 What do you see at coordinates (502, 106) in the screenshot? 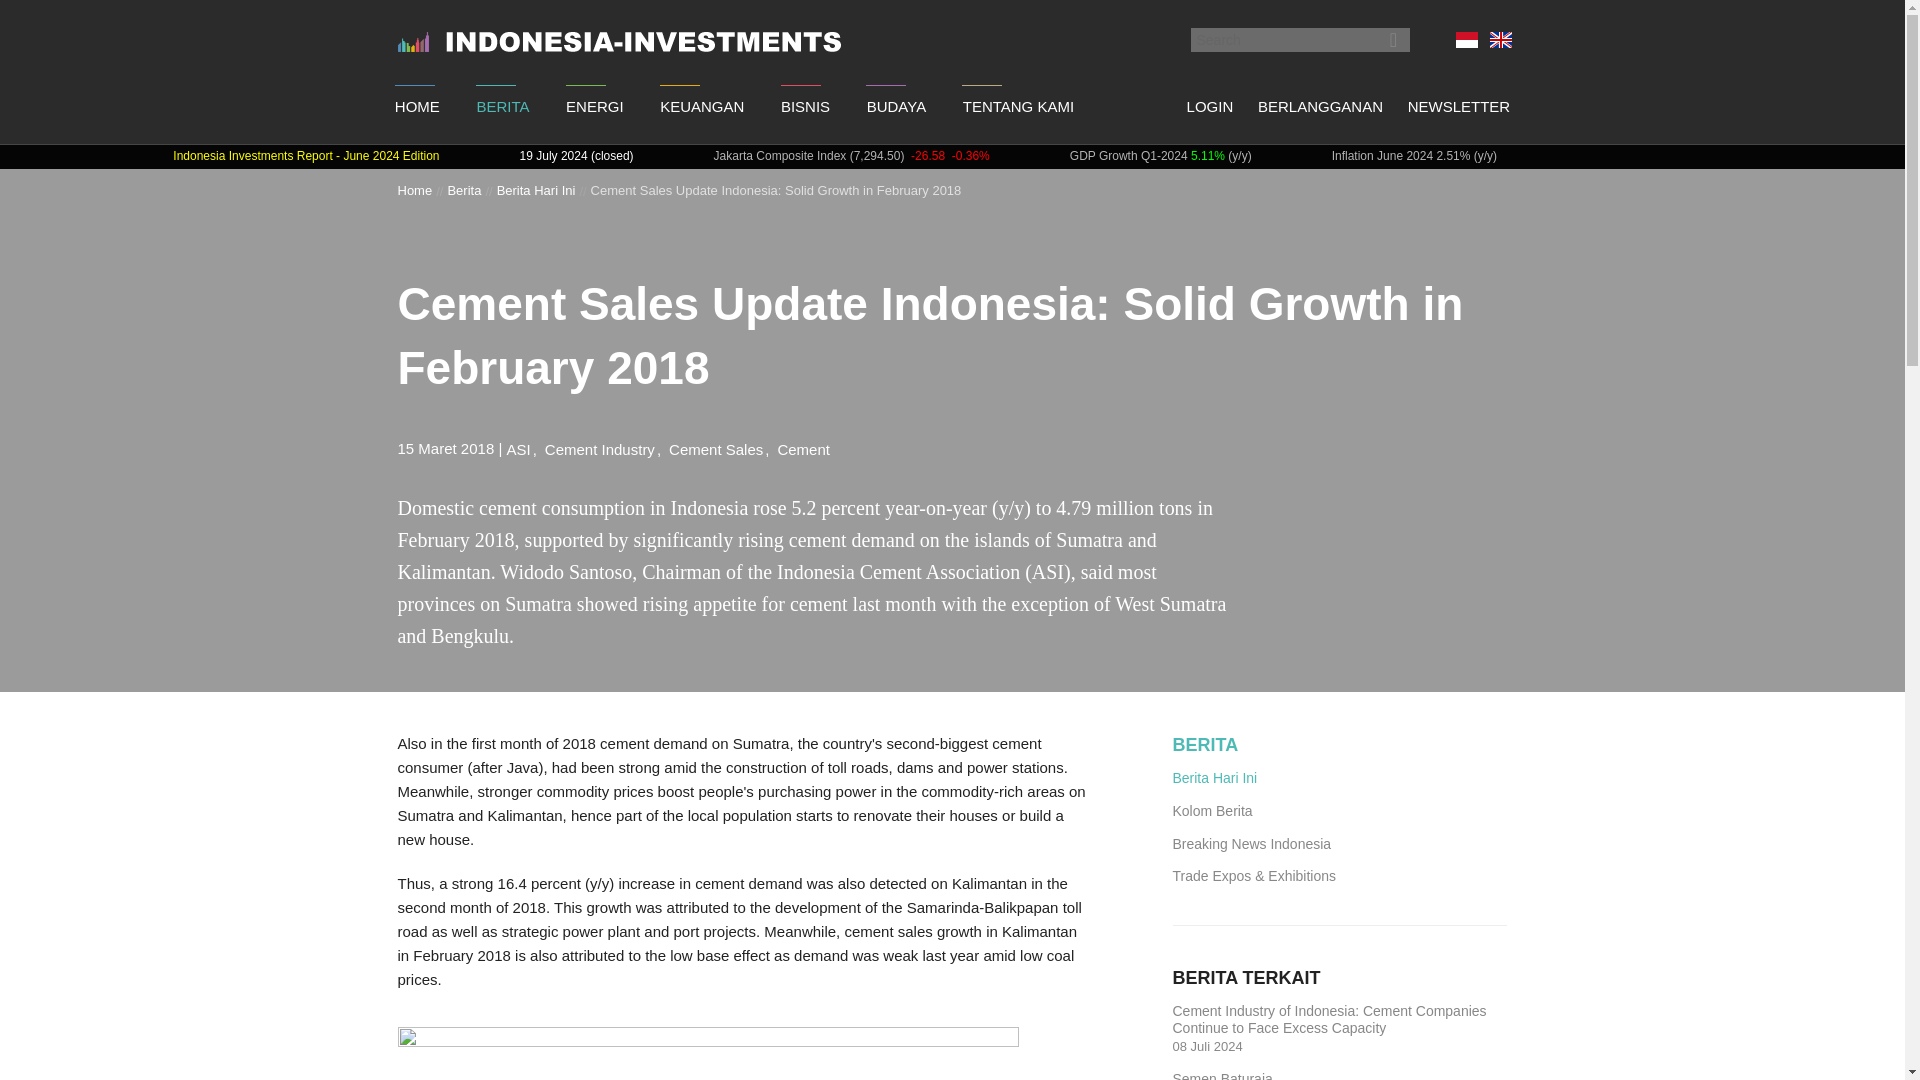
I see `BERITA` at bounding box center [502, 106].